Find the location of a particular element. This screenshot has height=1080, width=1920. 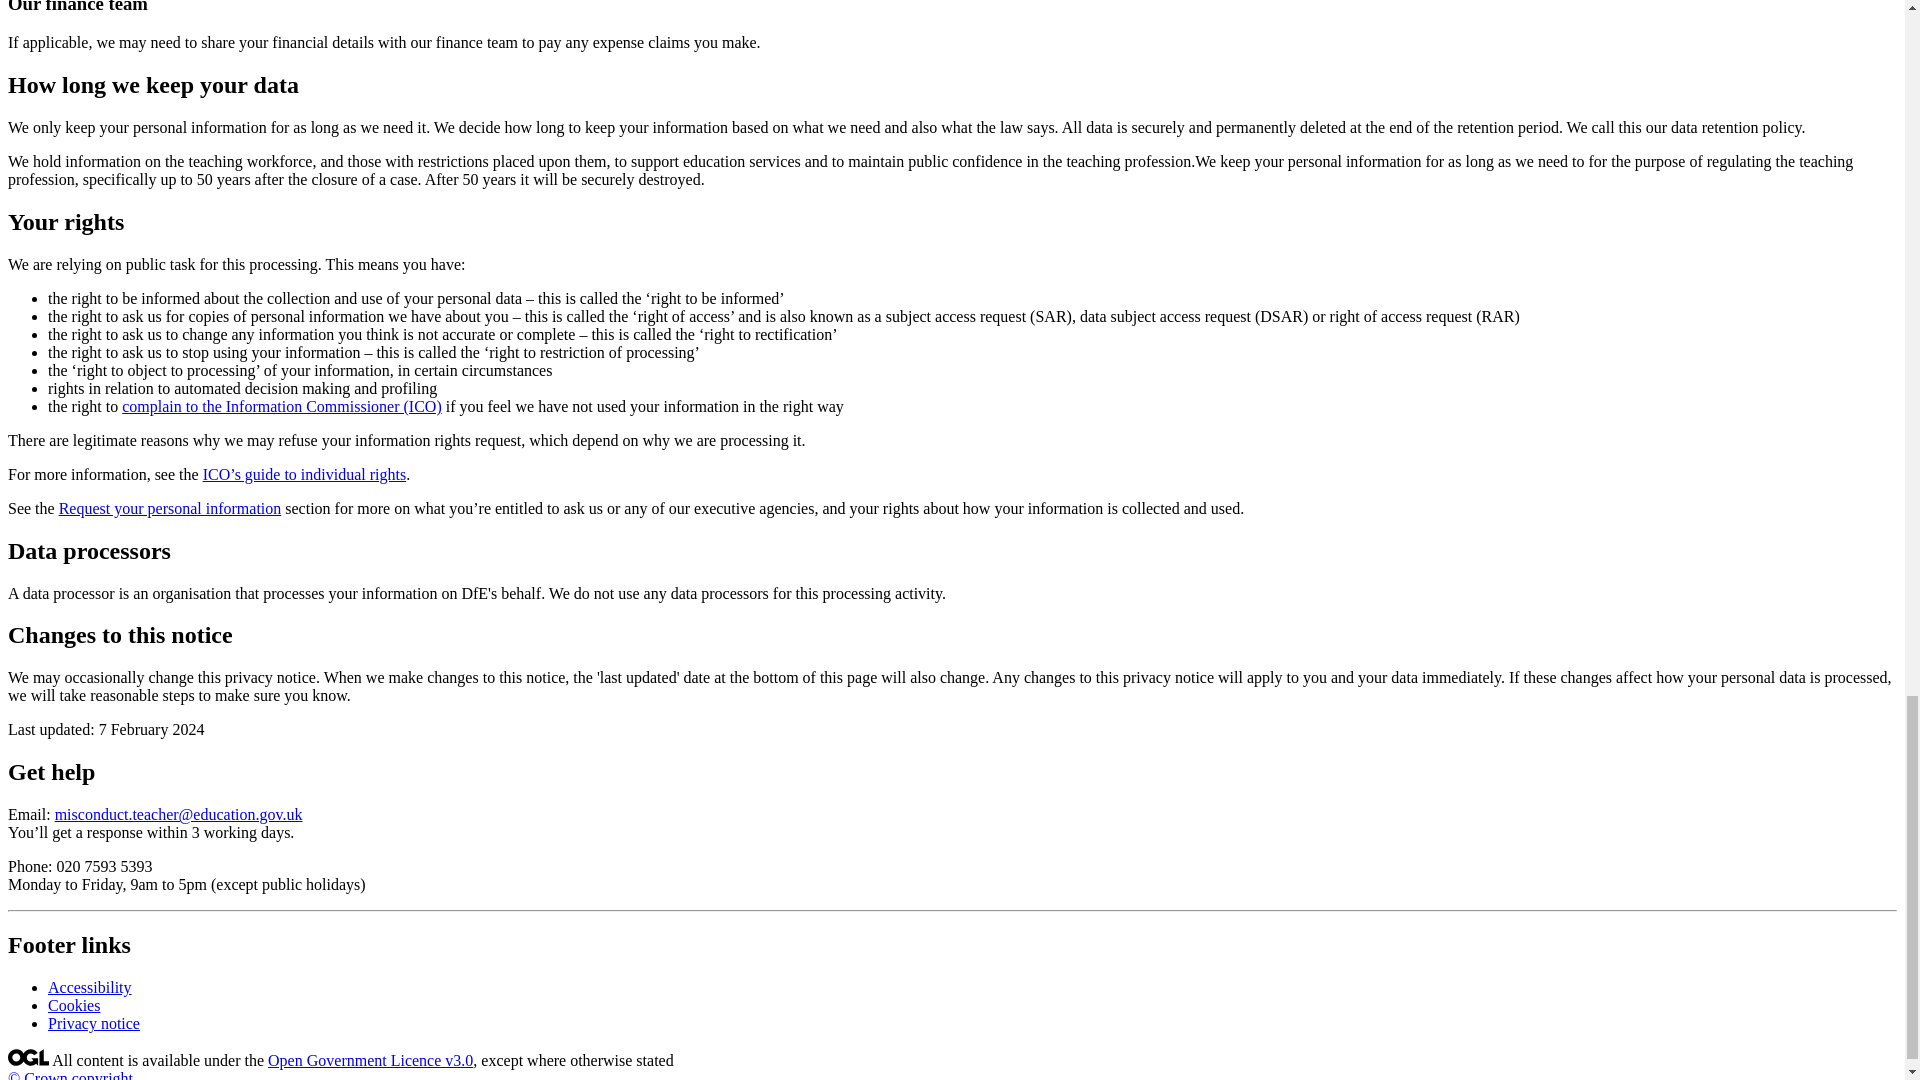

Open Government Licence v3.0 is located at coordinates (370, 1060).